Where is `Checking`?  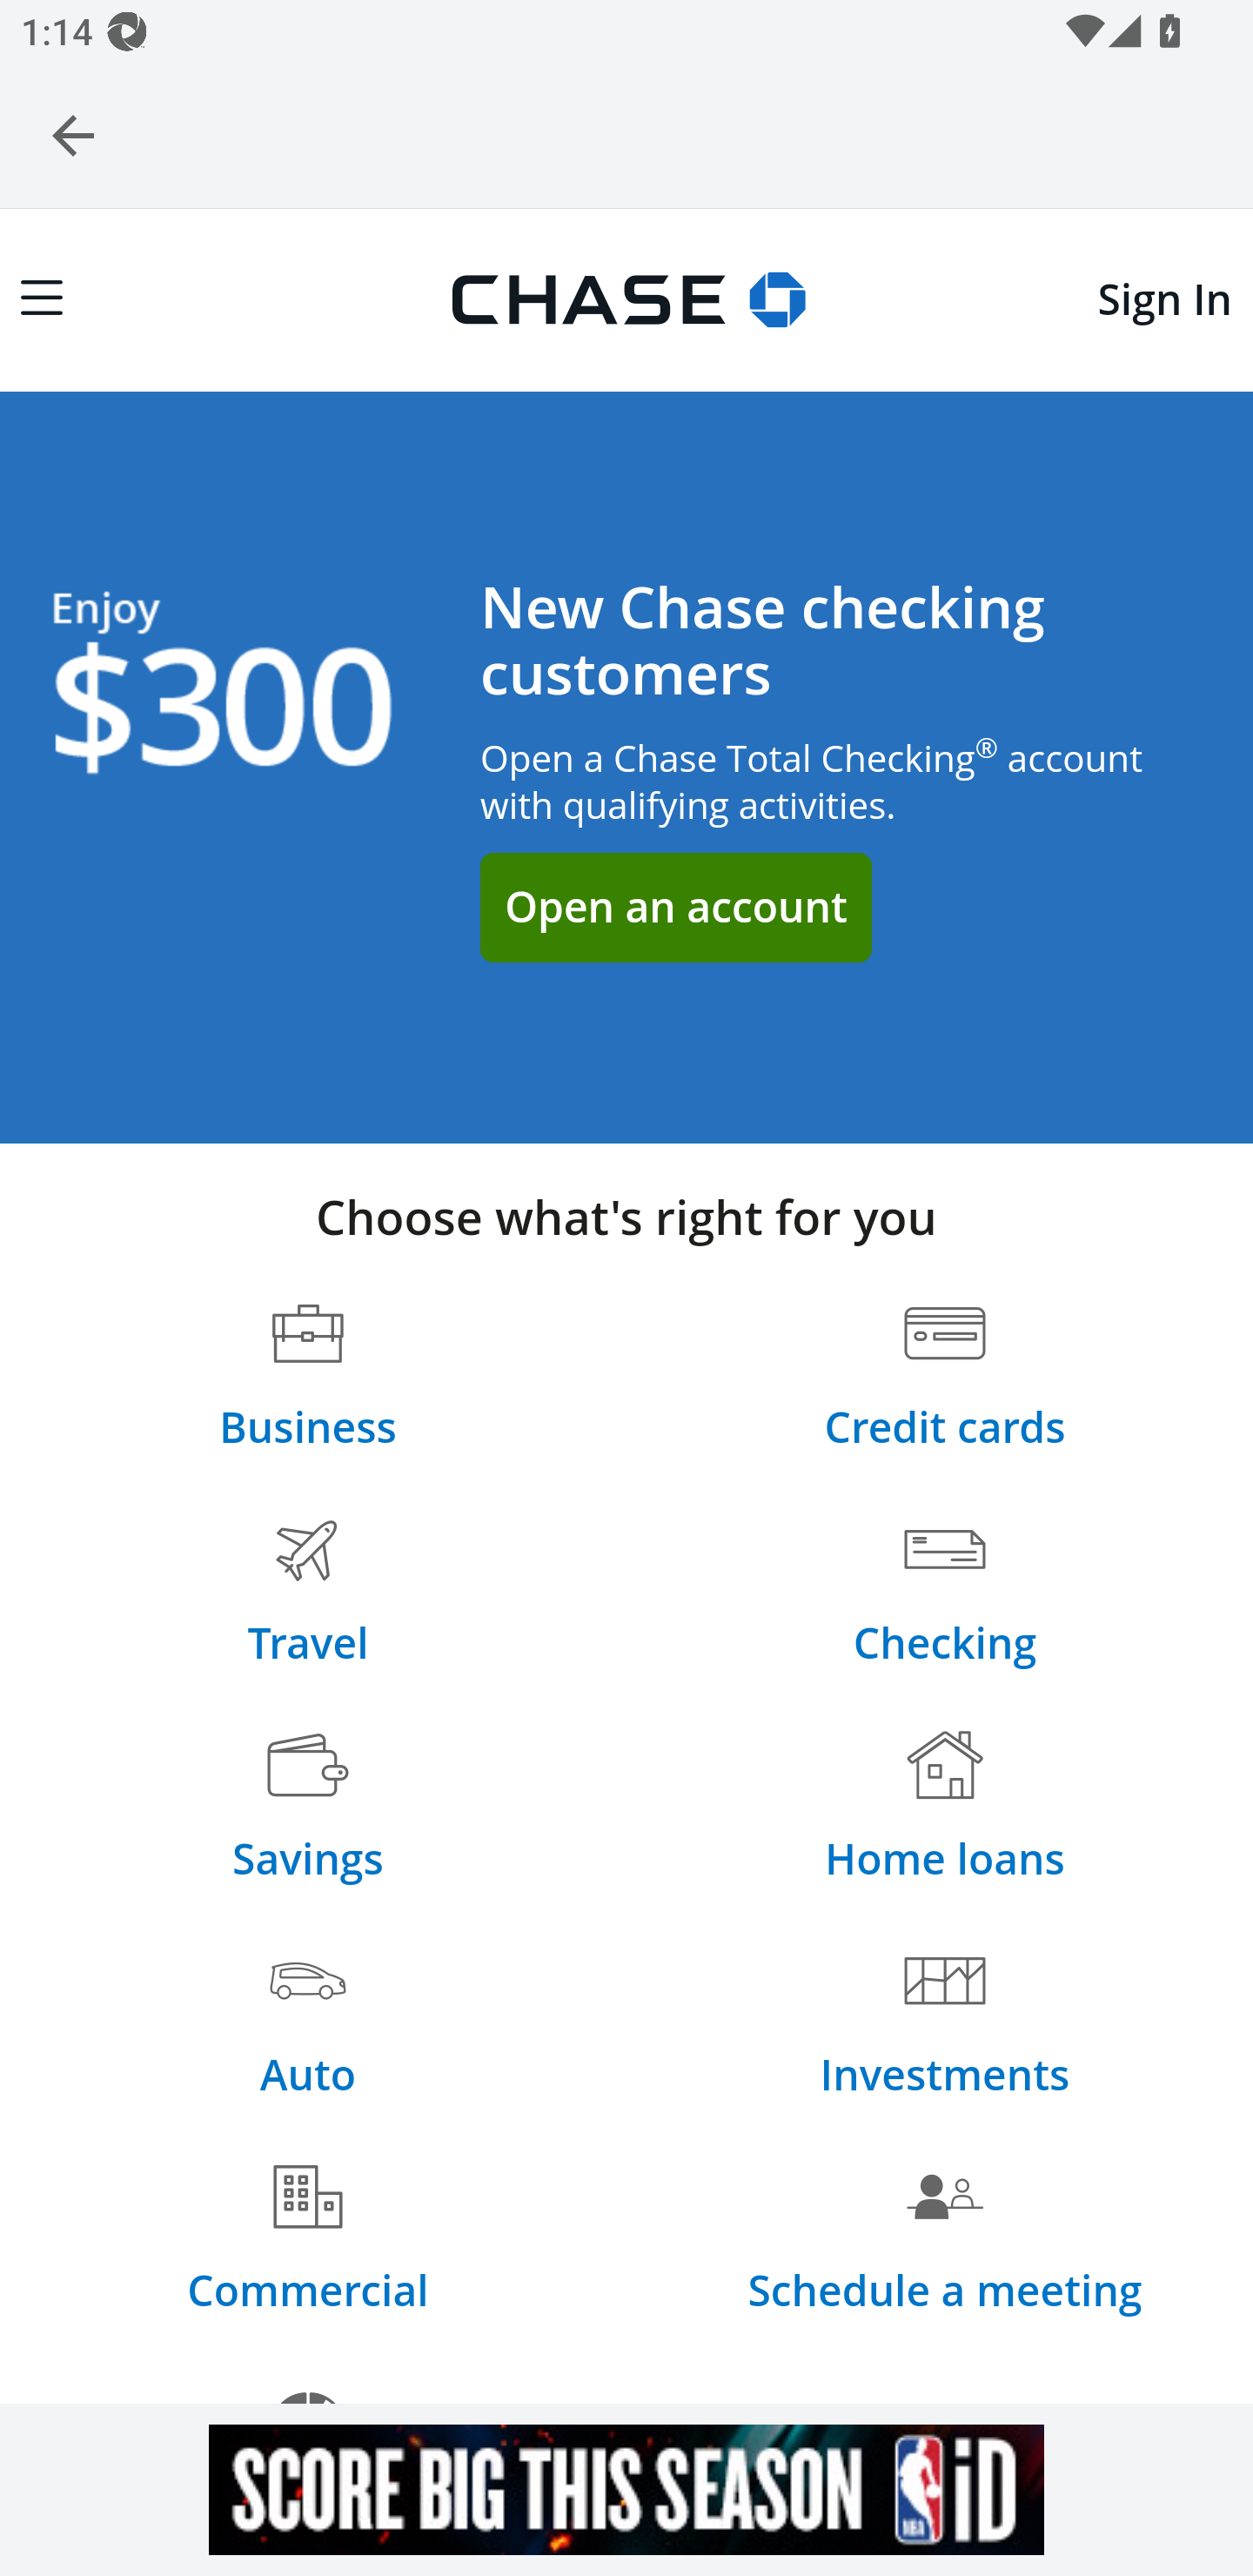
Checking is located at coordinates (944, 1594).